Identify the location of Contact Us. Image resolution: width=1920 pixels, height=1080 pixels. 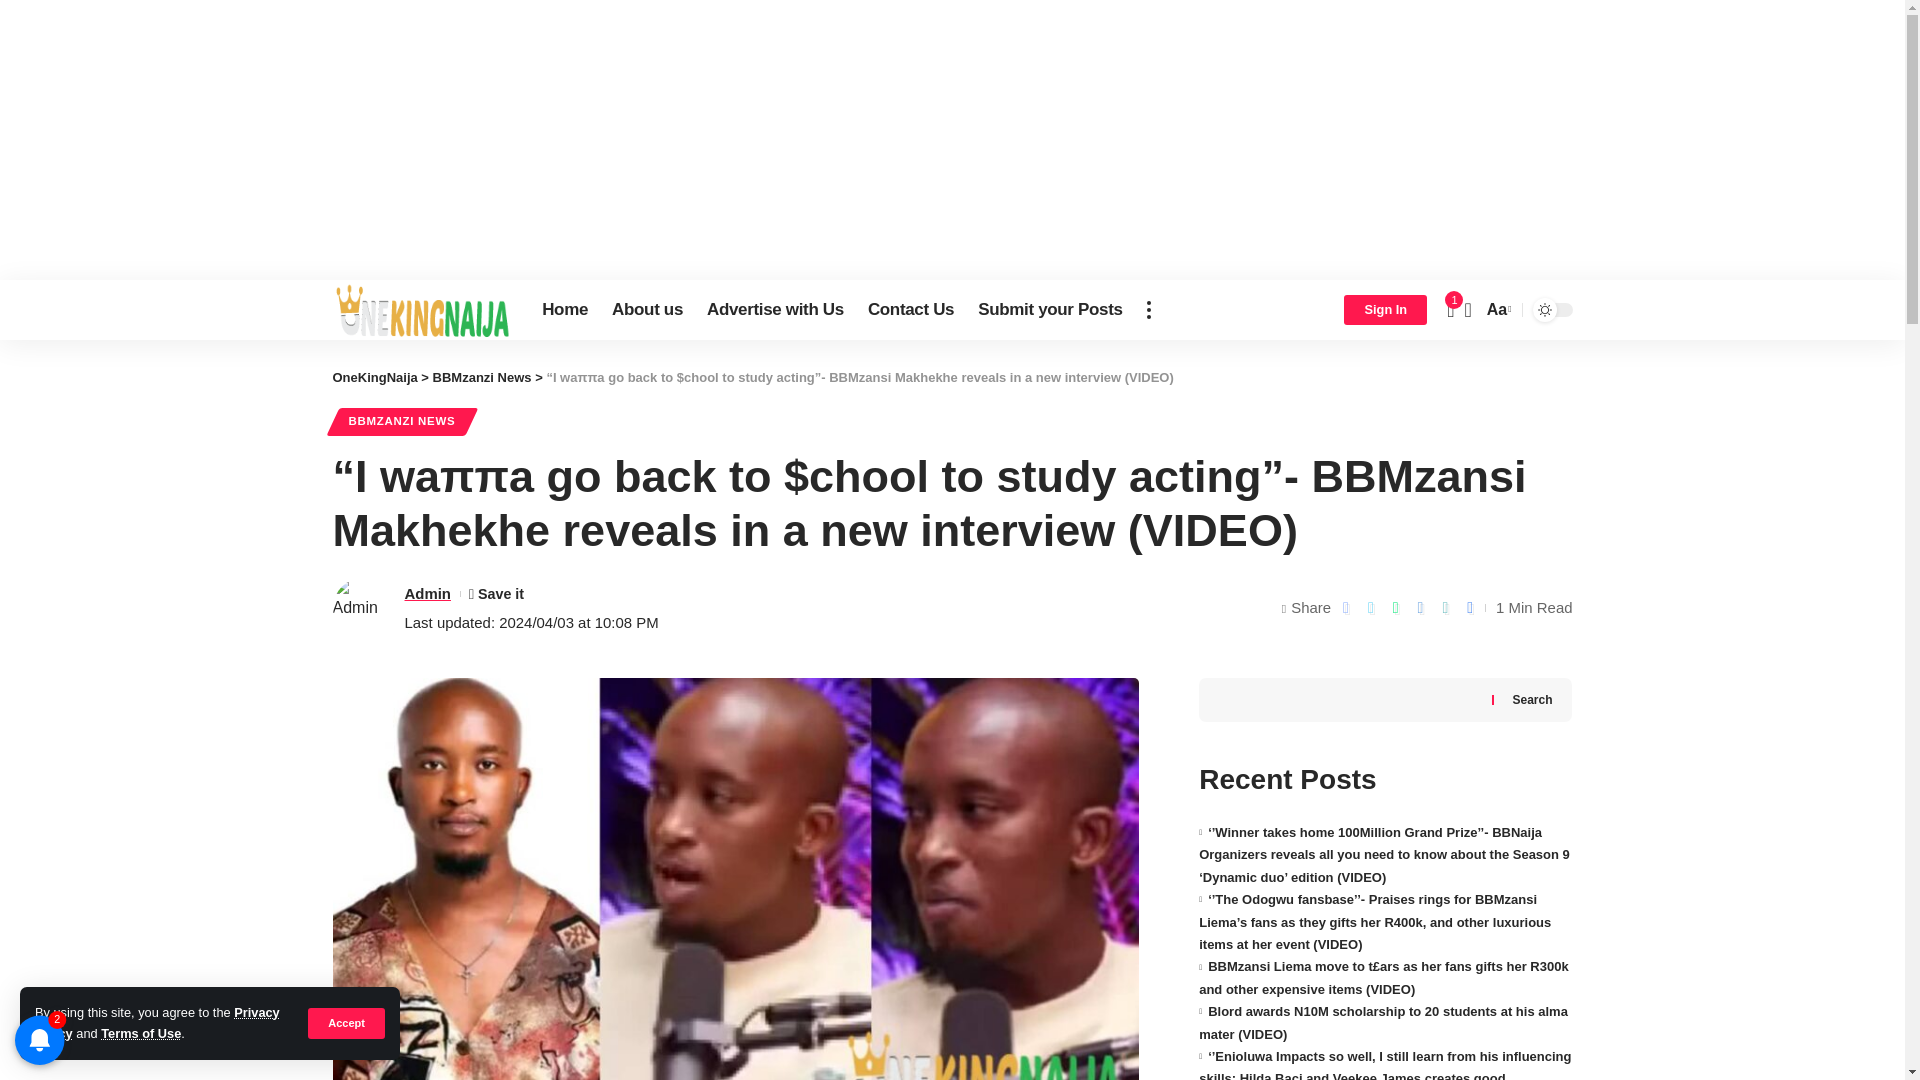
(910, 310).